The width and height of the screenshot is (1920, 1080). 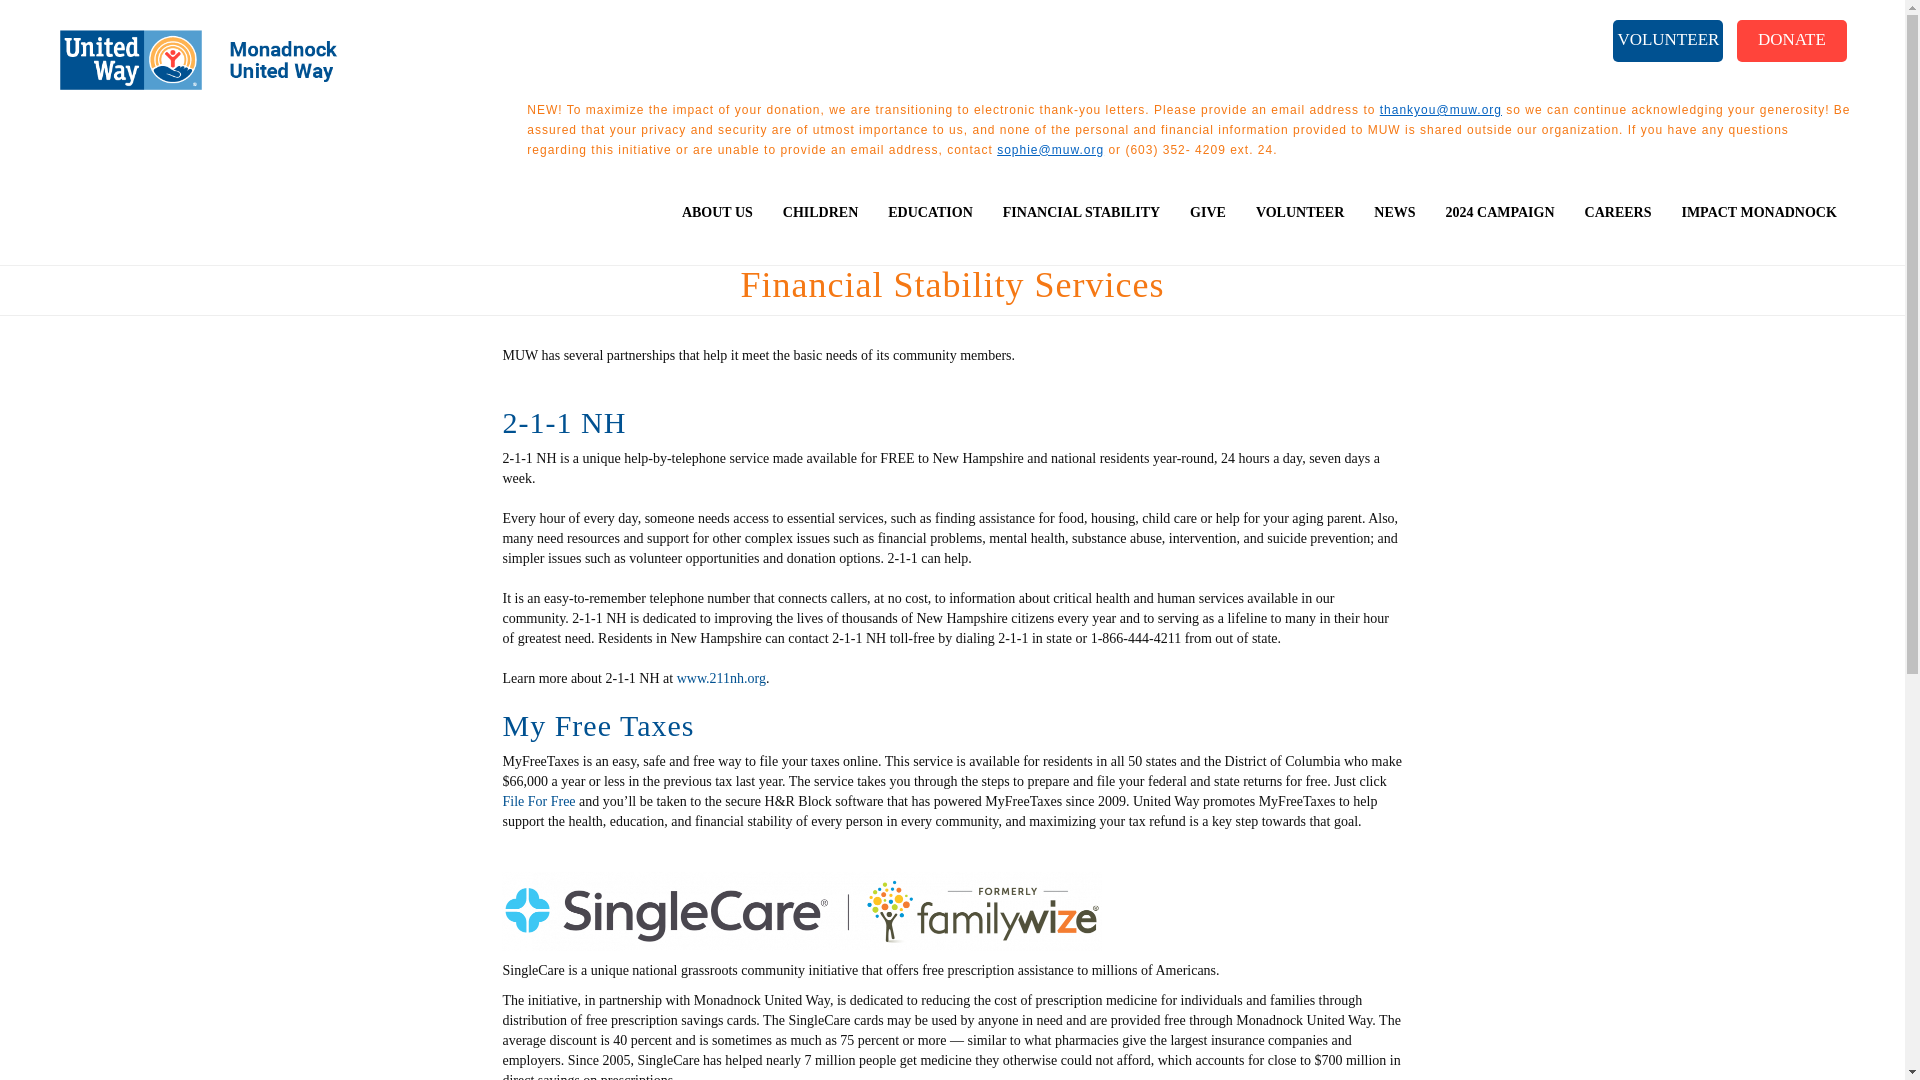 What do you see at coordinates (1667, 40) in the screenshot?
I see `VOLUNTEER` at bounding box center [1667, 40].